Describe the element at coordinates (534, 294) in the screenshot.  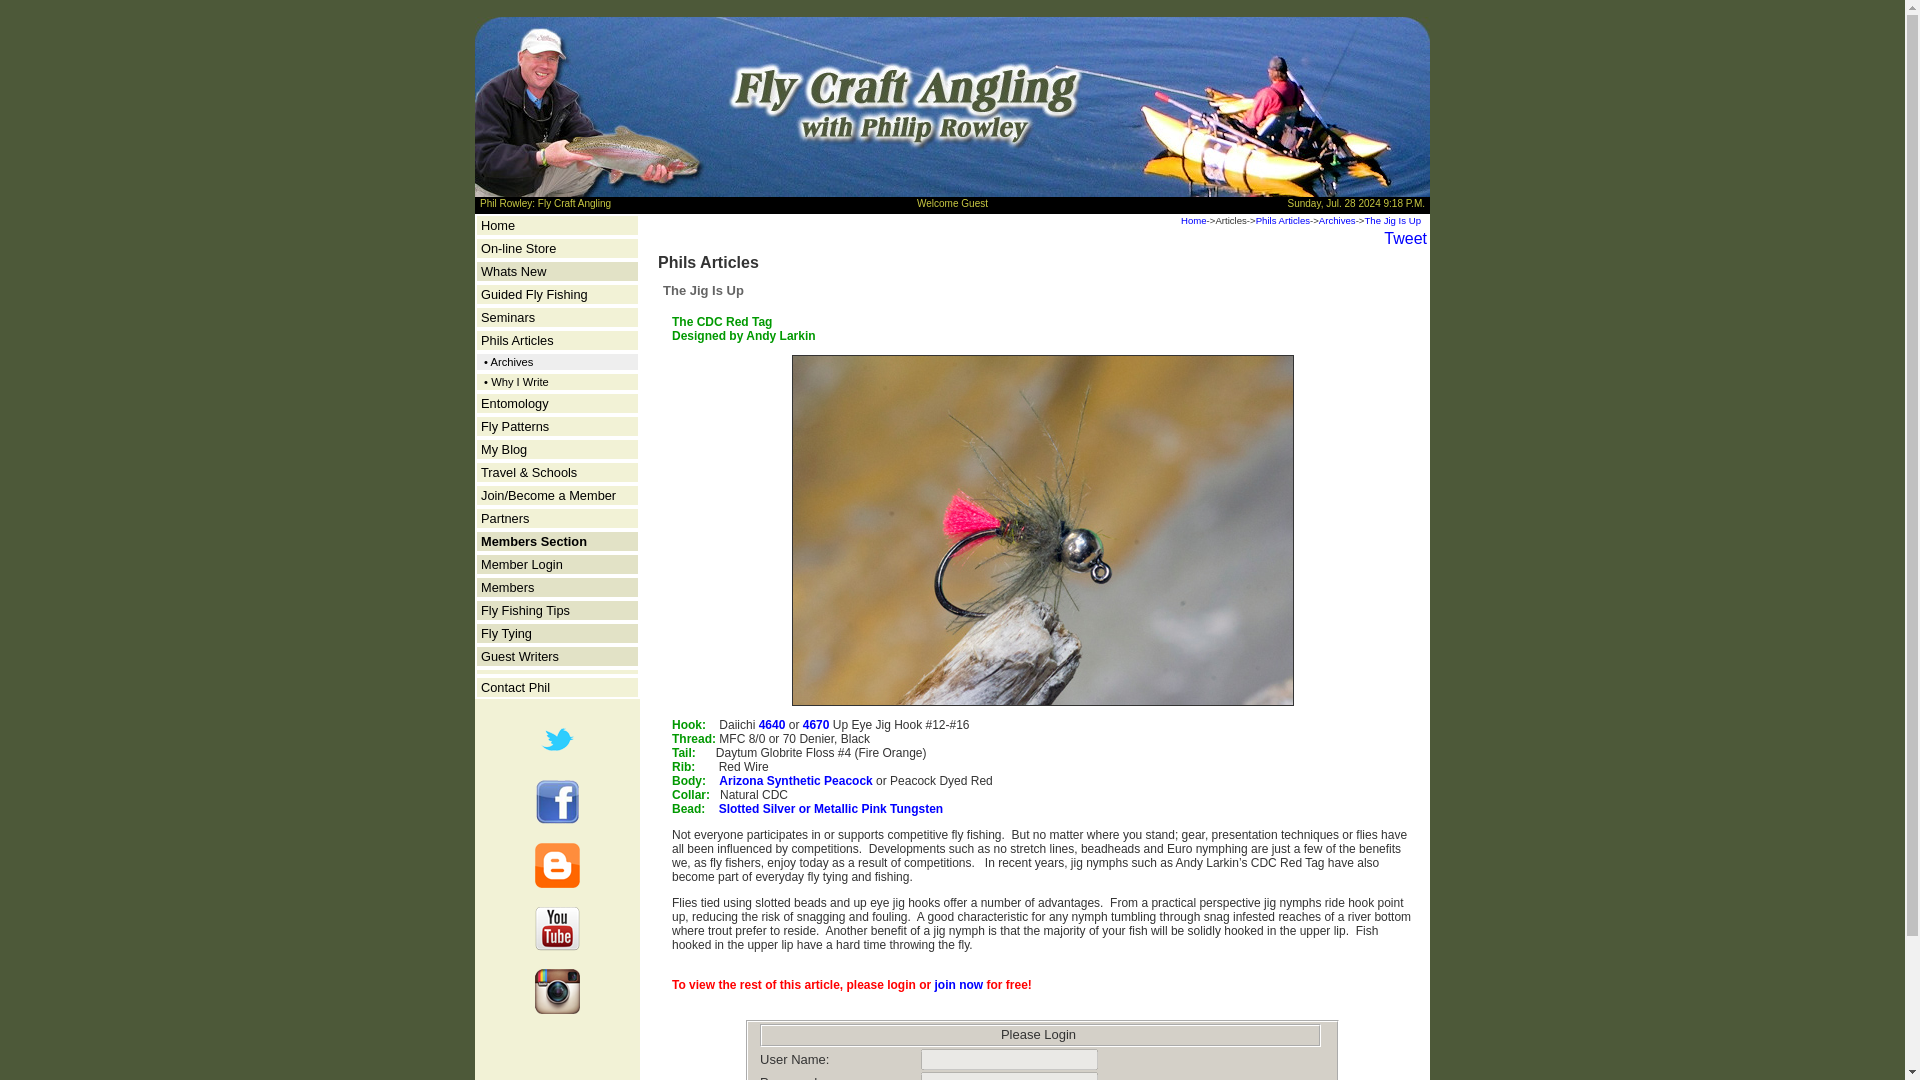
I see `Guided Fly Fishing` at that location.